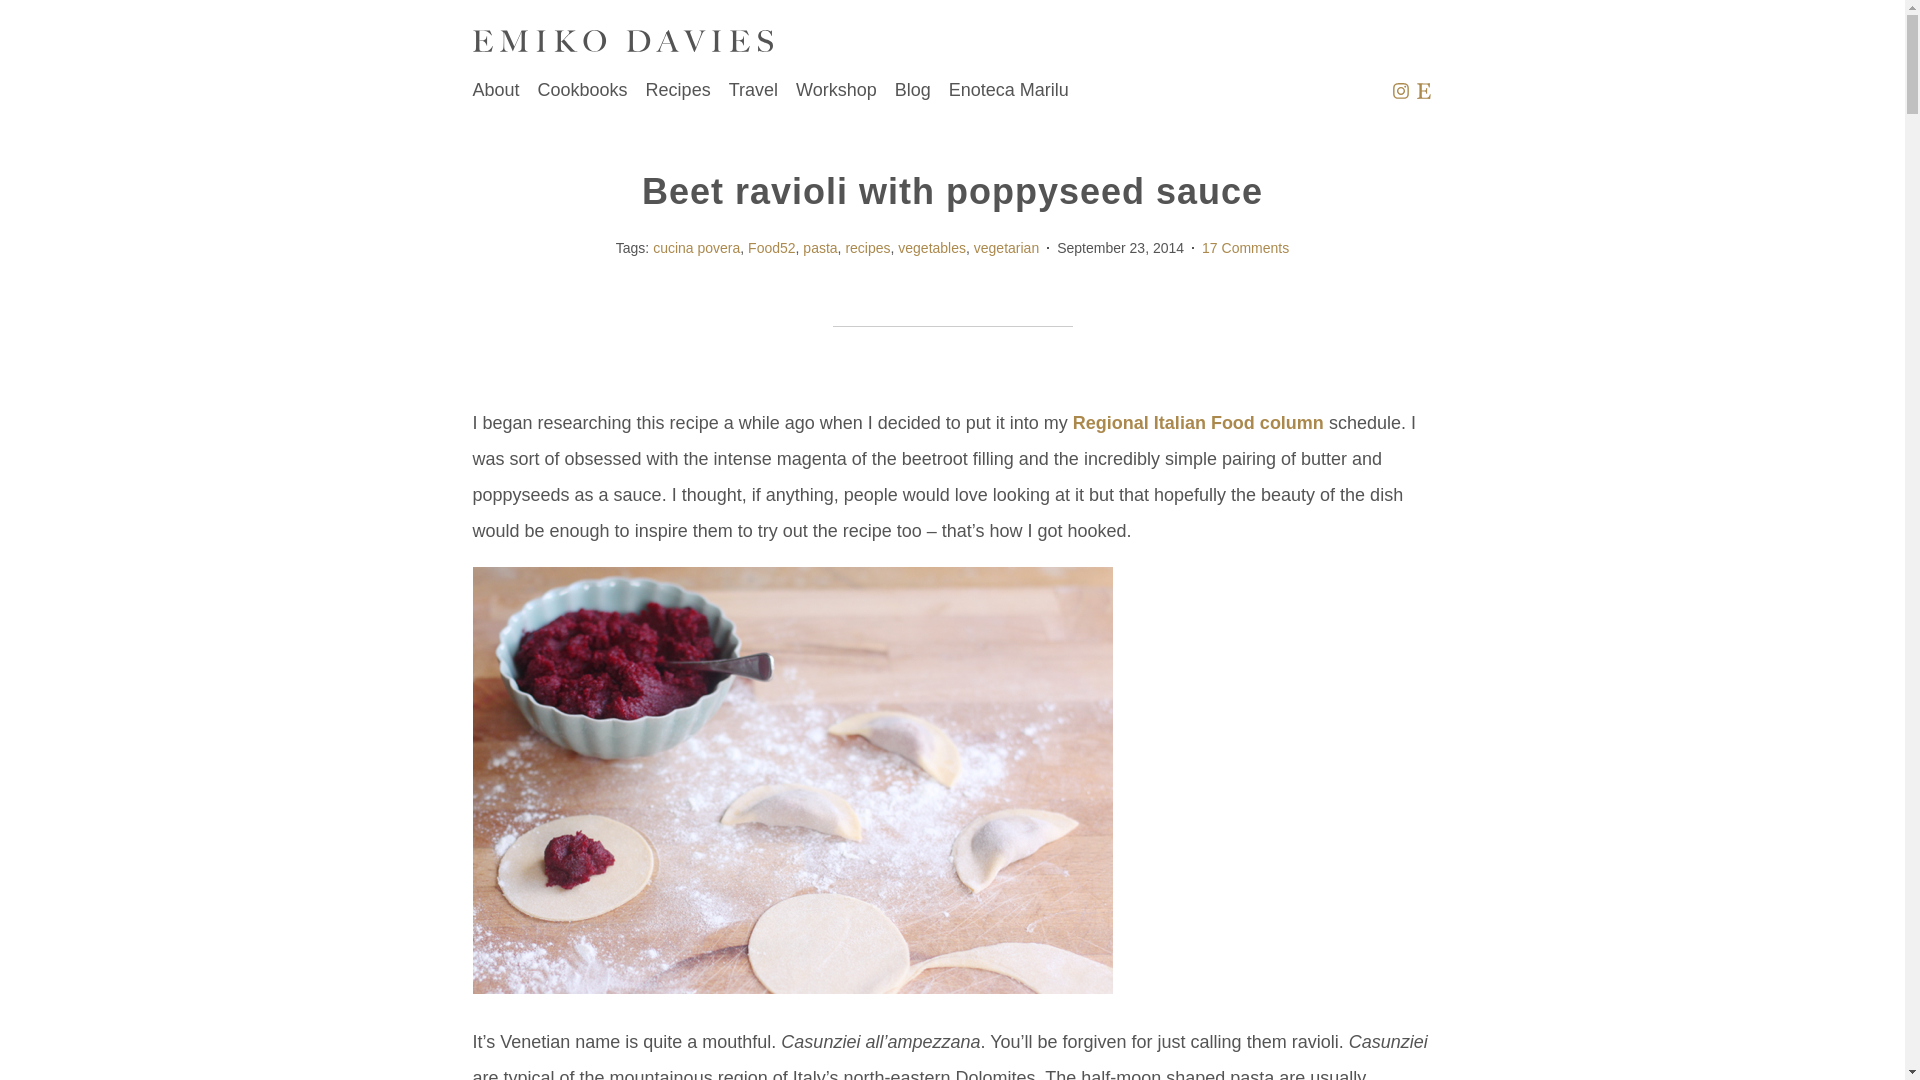 Image resolution: width=1920 pixels, height=1080 pixels. Describe the element at coordinates (696, 247) in the screenshot. I see `cucina povera` at that location.